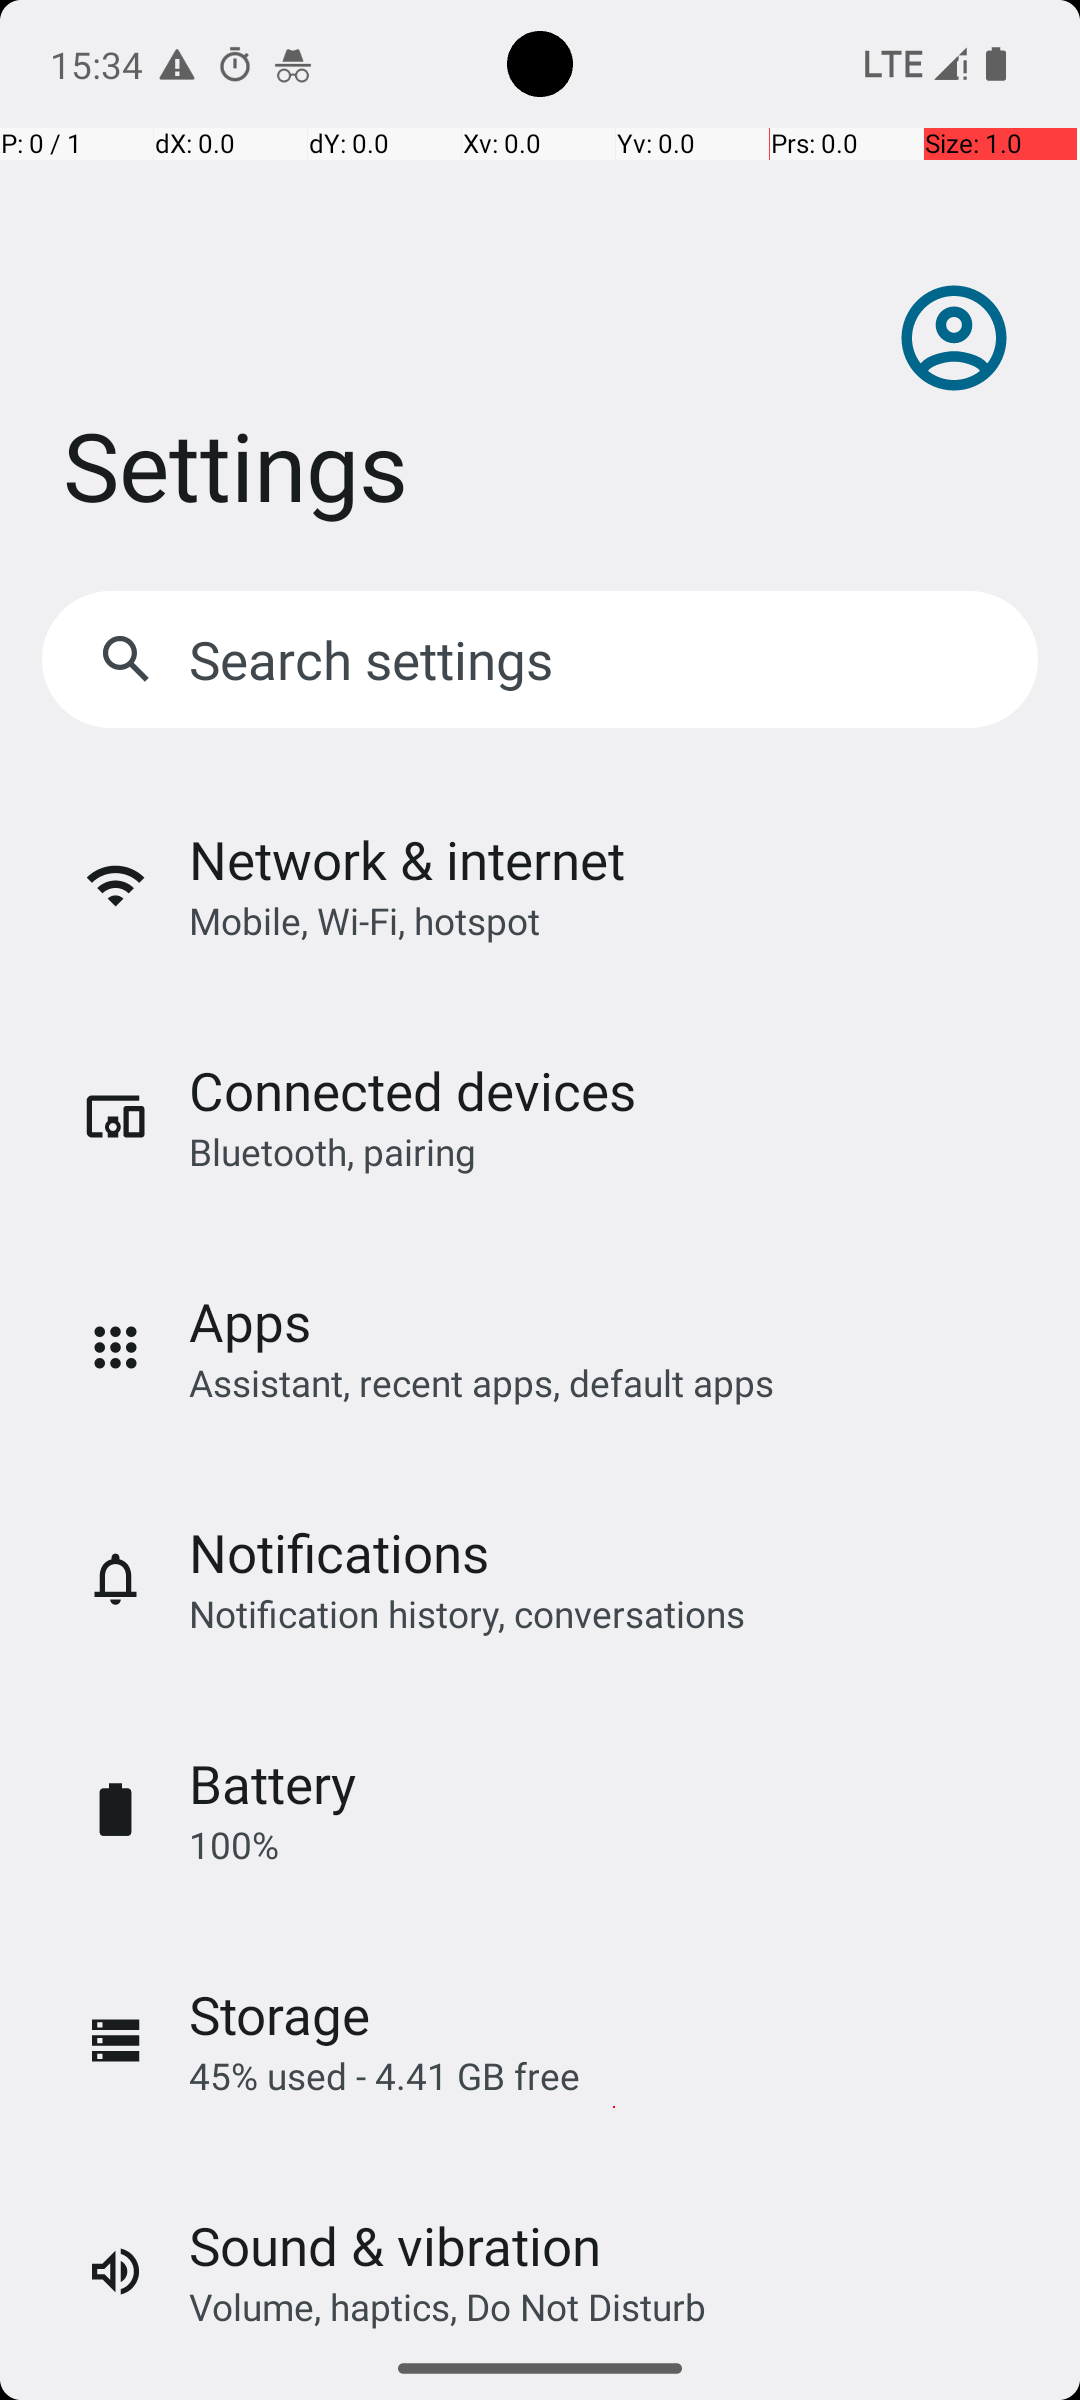 The height and width of the screenshot is (2400, 1080). I want to click on Sound & vibration, so click(395, 2246).